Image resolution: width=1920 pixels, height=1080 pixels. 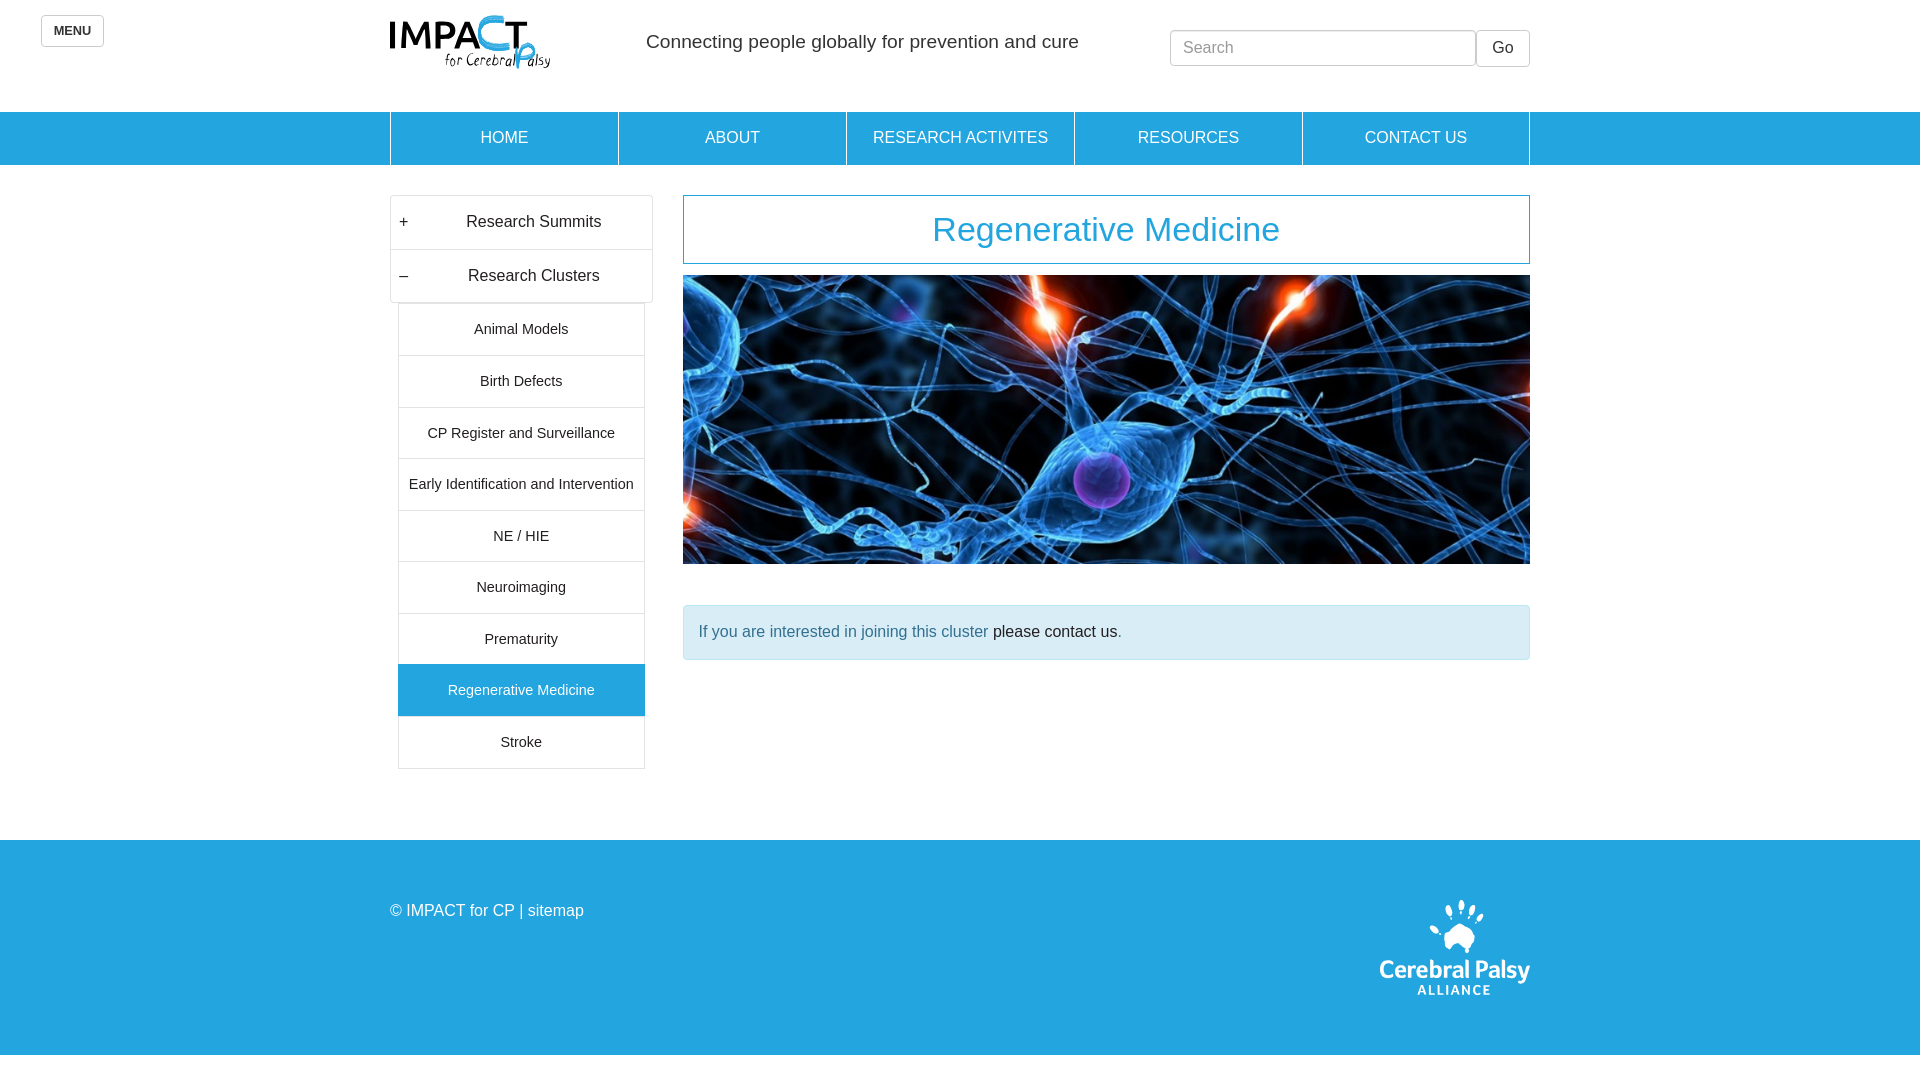 What do you see at coordinates (1188, 138) in the screenshot?
I see `RESOURCES` at bounding box center [1188, 138].